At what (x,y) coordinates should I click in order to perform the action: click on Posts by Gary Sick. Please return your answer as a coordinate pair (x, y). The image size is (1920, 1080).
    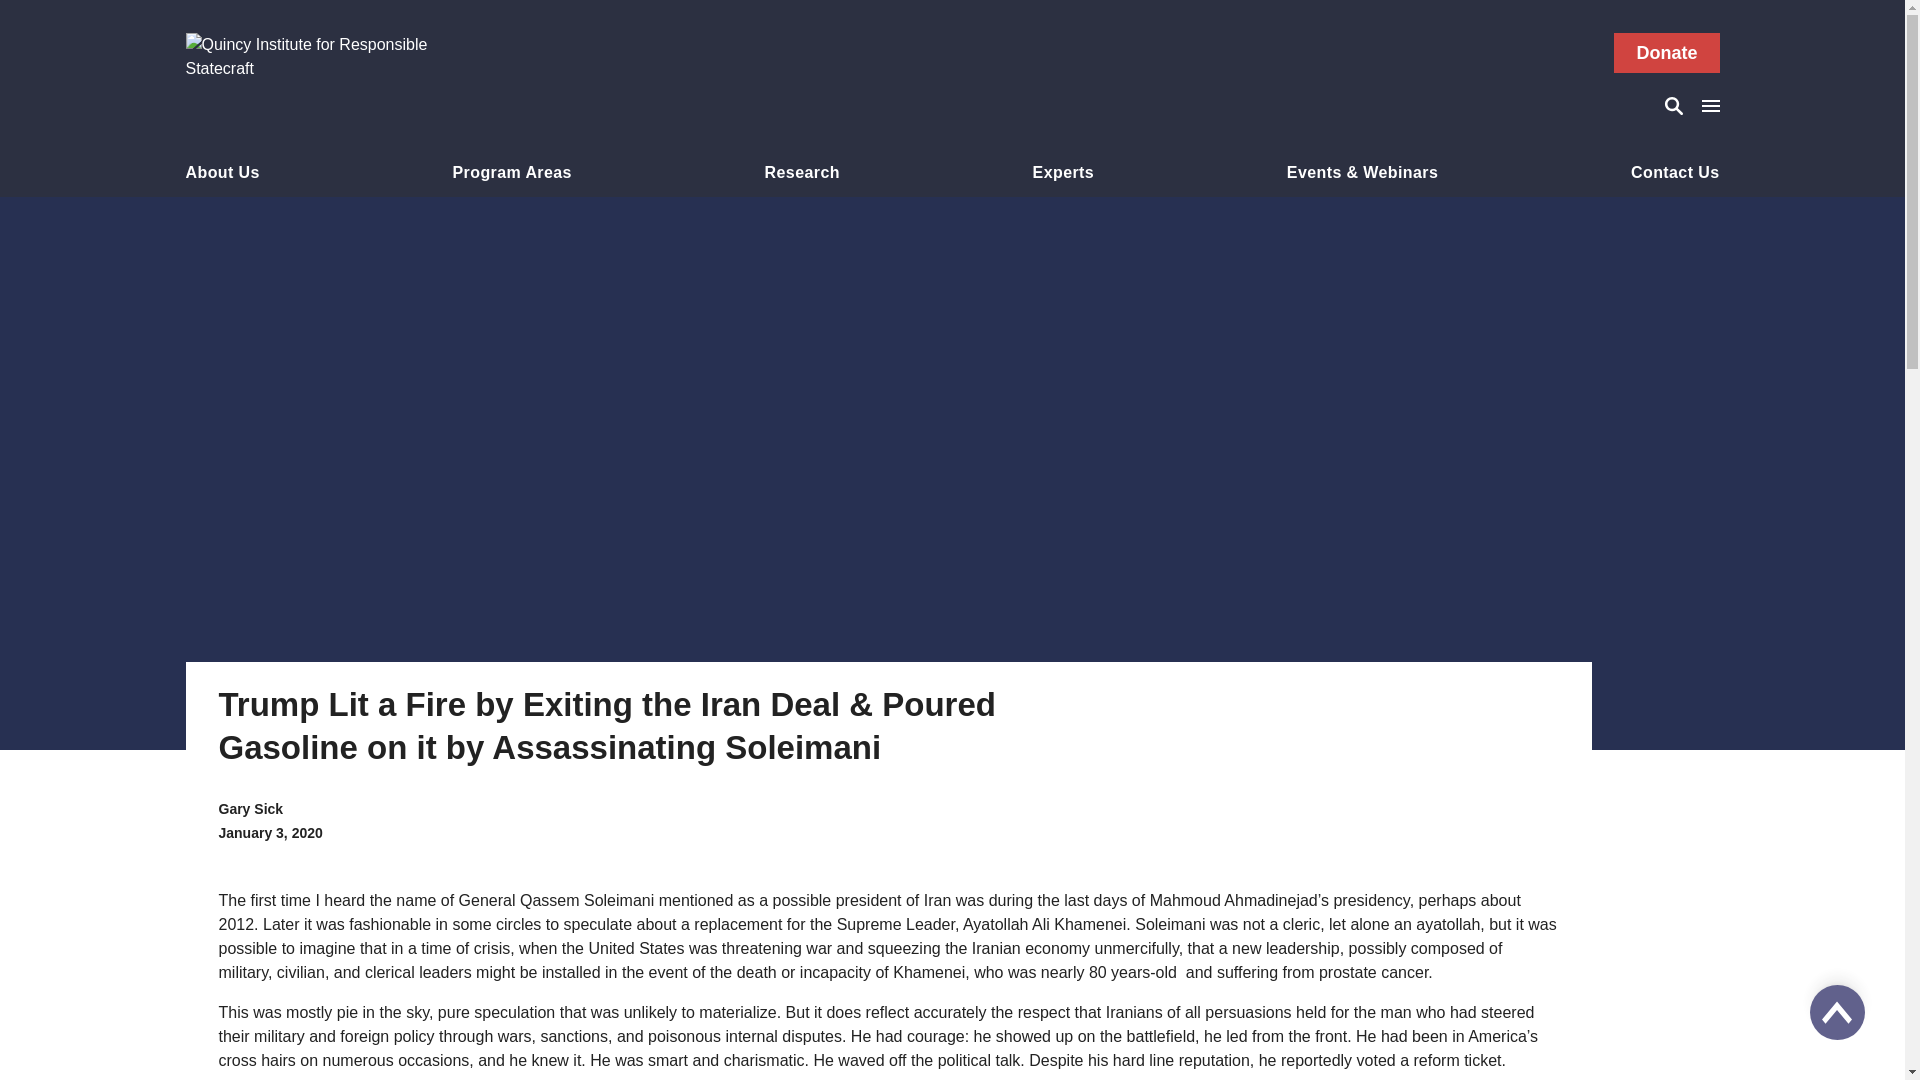
    Looking at the image, I should click on (250, 808).